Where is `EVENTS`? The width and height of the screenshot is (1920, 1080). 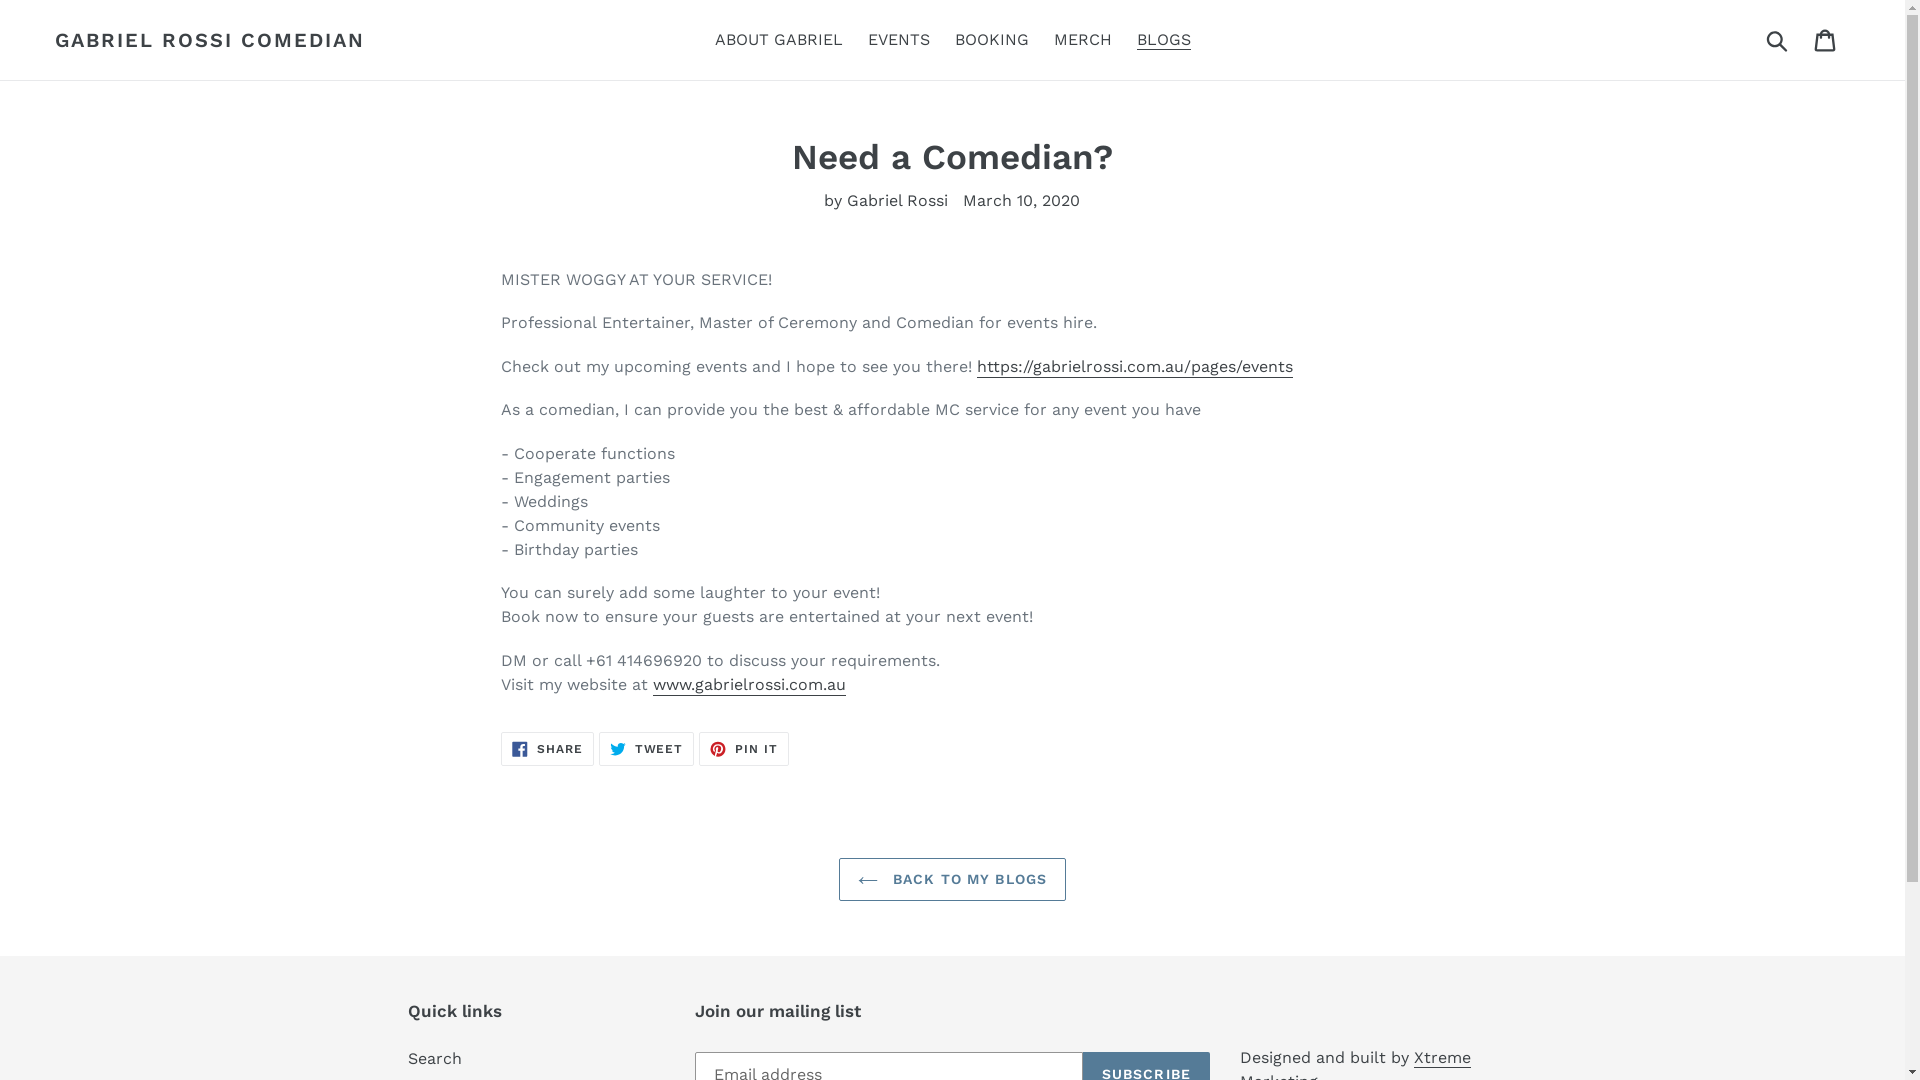
EVENTS is located at coordinates (899, 40).